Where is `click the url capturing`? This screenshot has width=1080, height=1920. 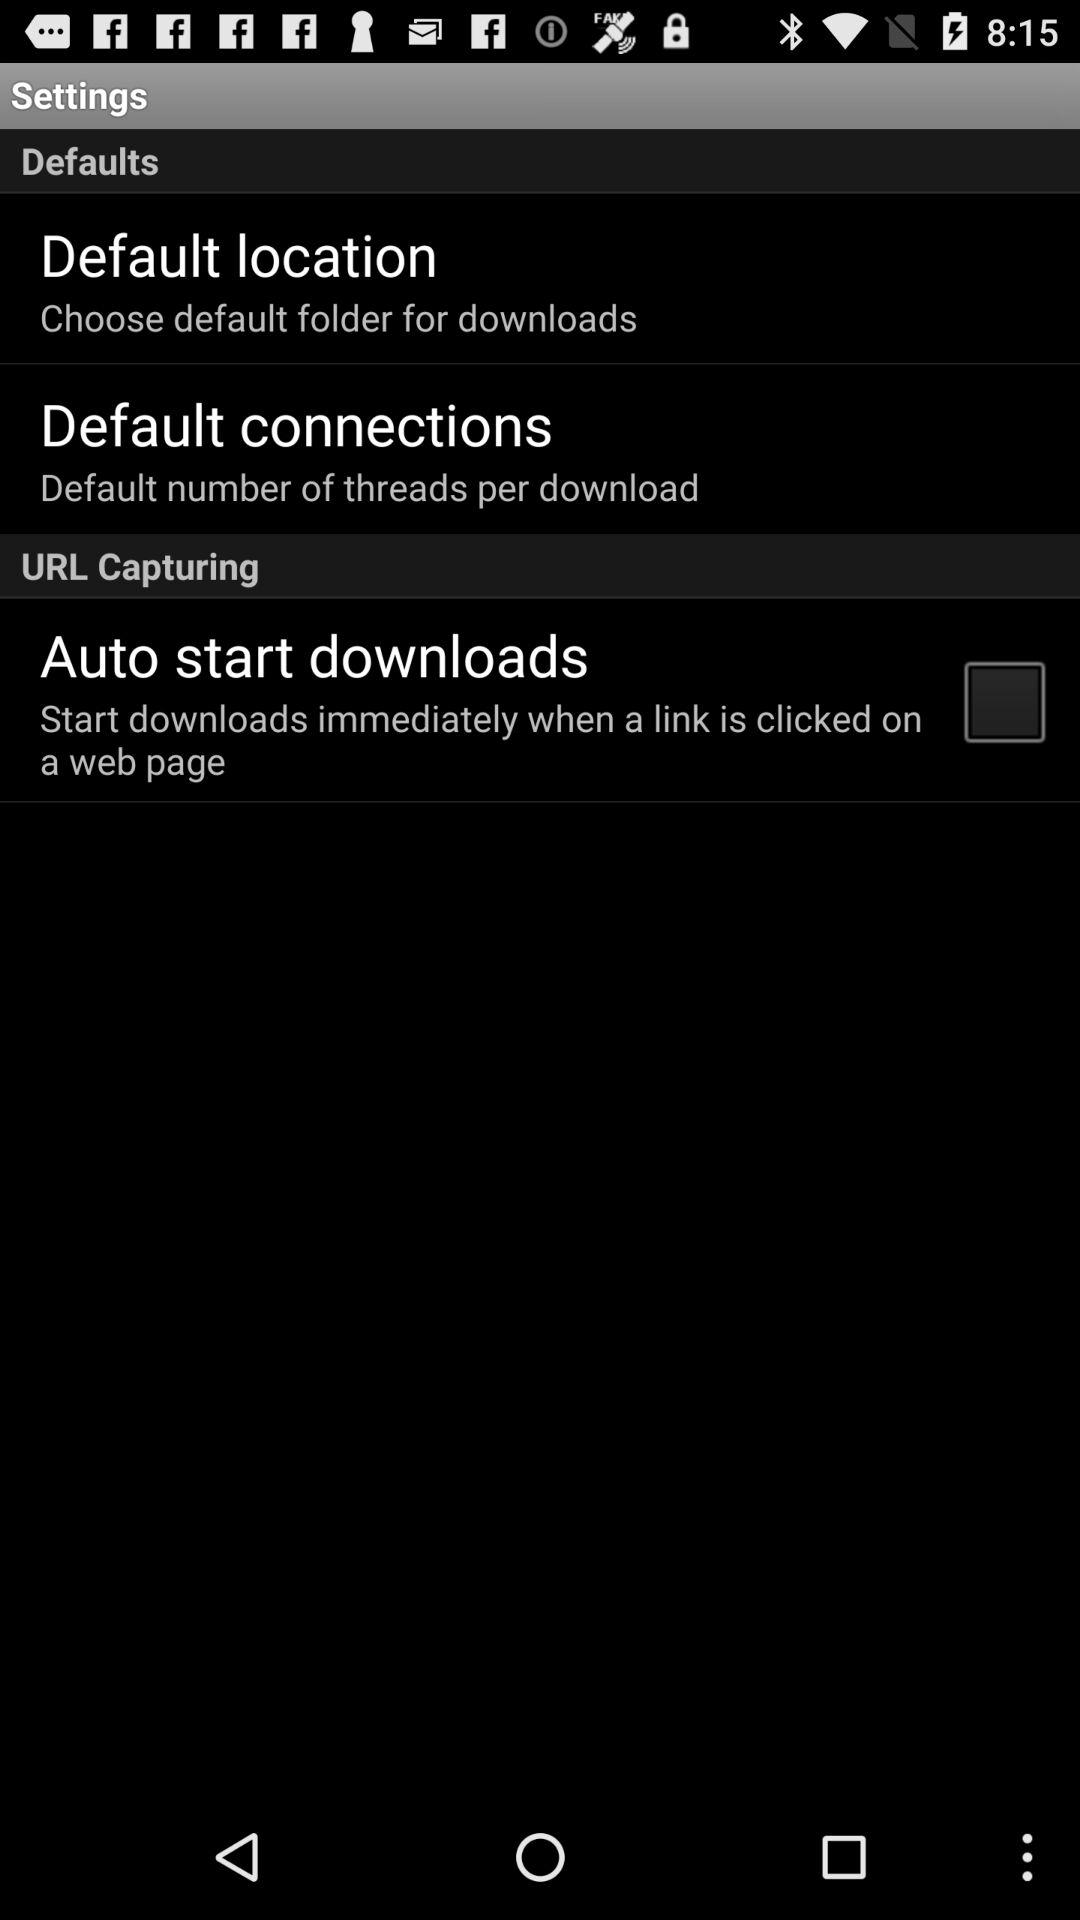
click the url capturing is located at coordinates (540, 566).